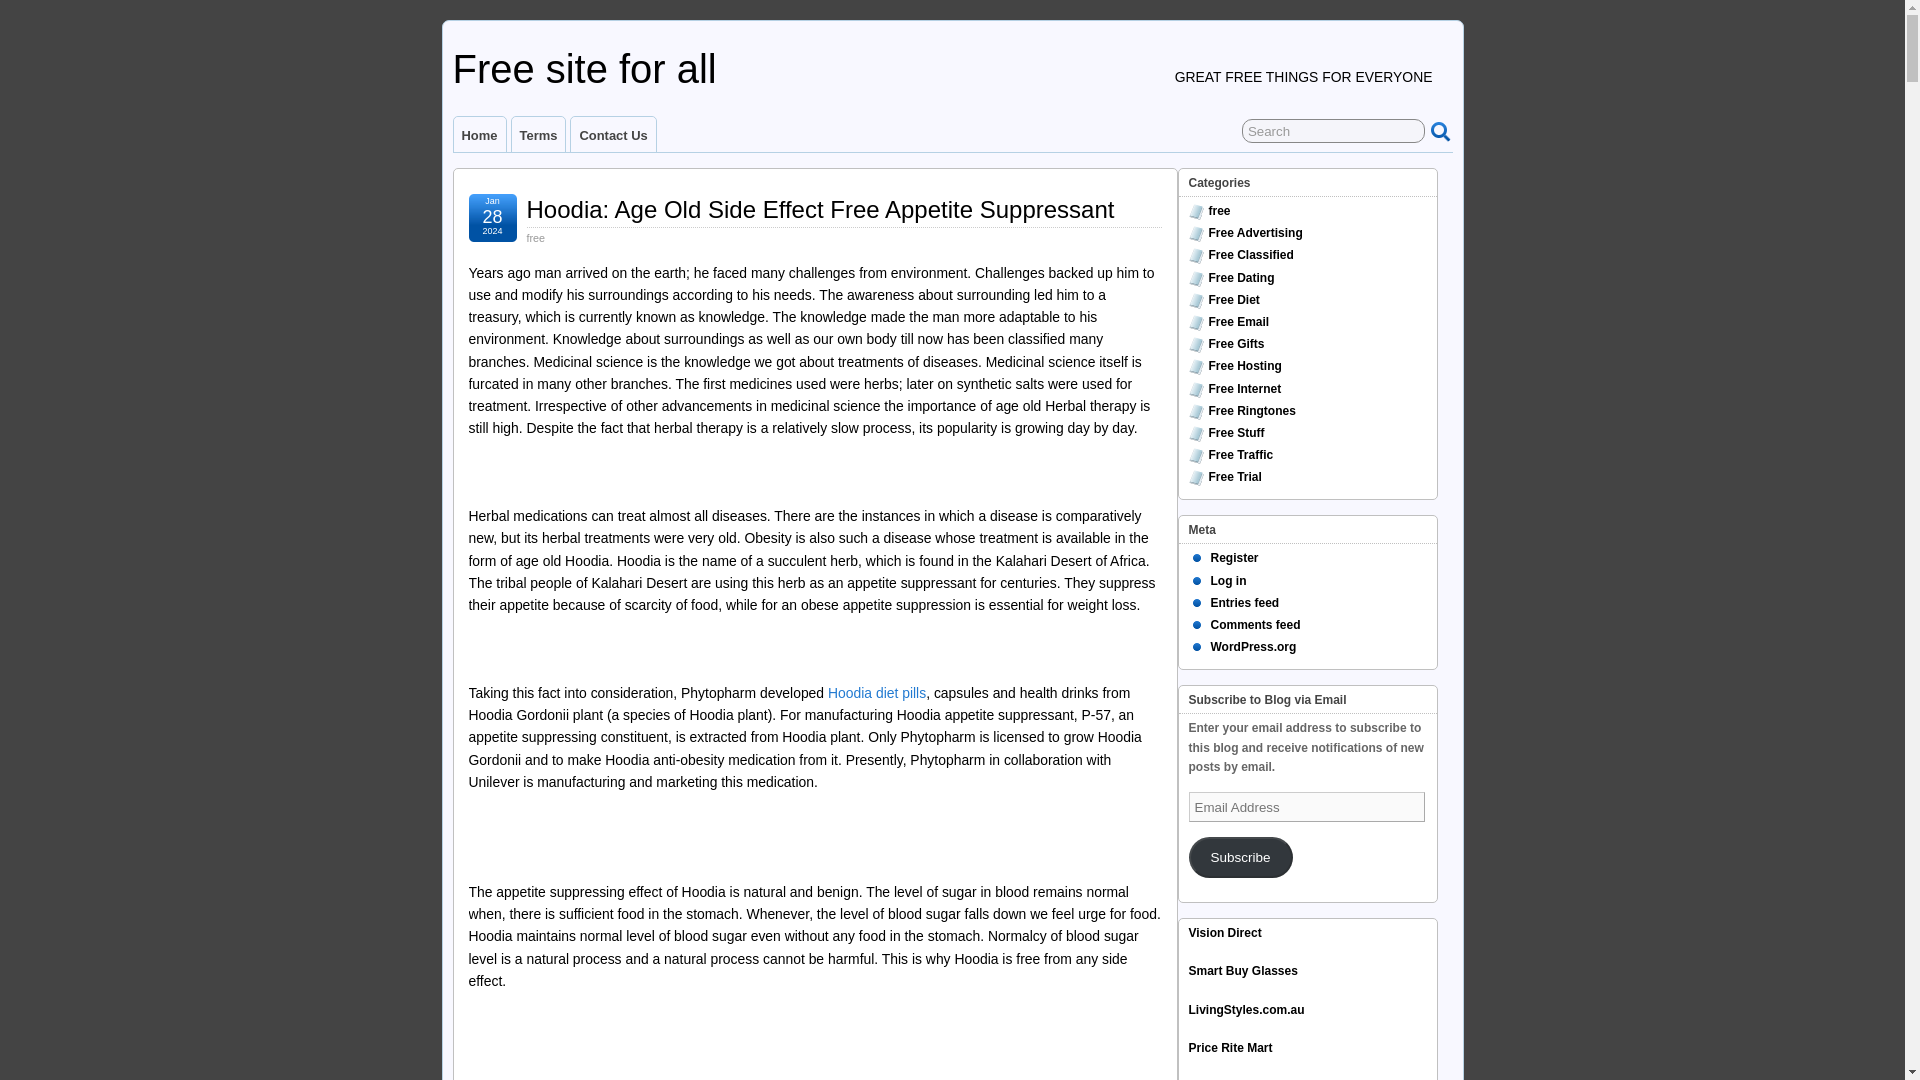  Describe the element at coordinates (1218, 211) in the screenshot. I see `free` at that location.